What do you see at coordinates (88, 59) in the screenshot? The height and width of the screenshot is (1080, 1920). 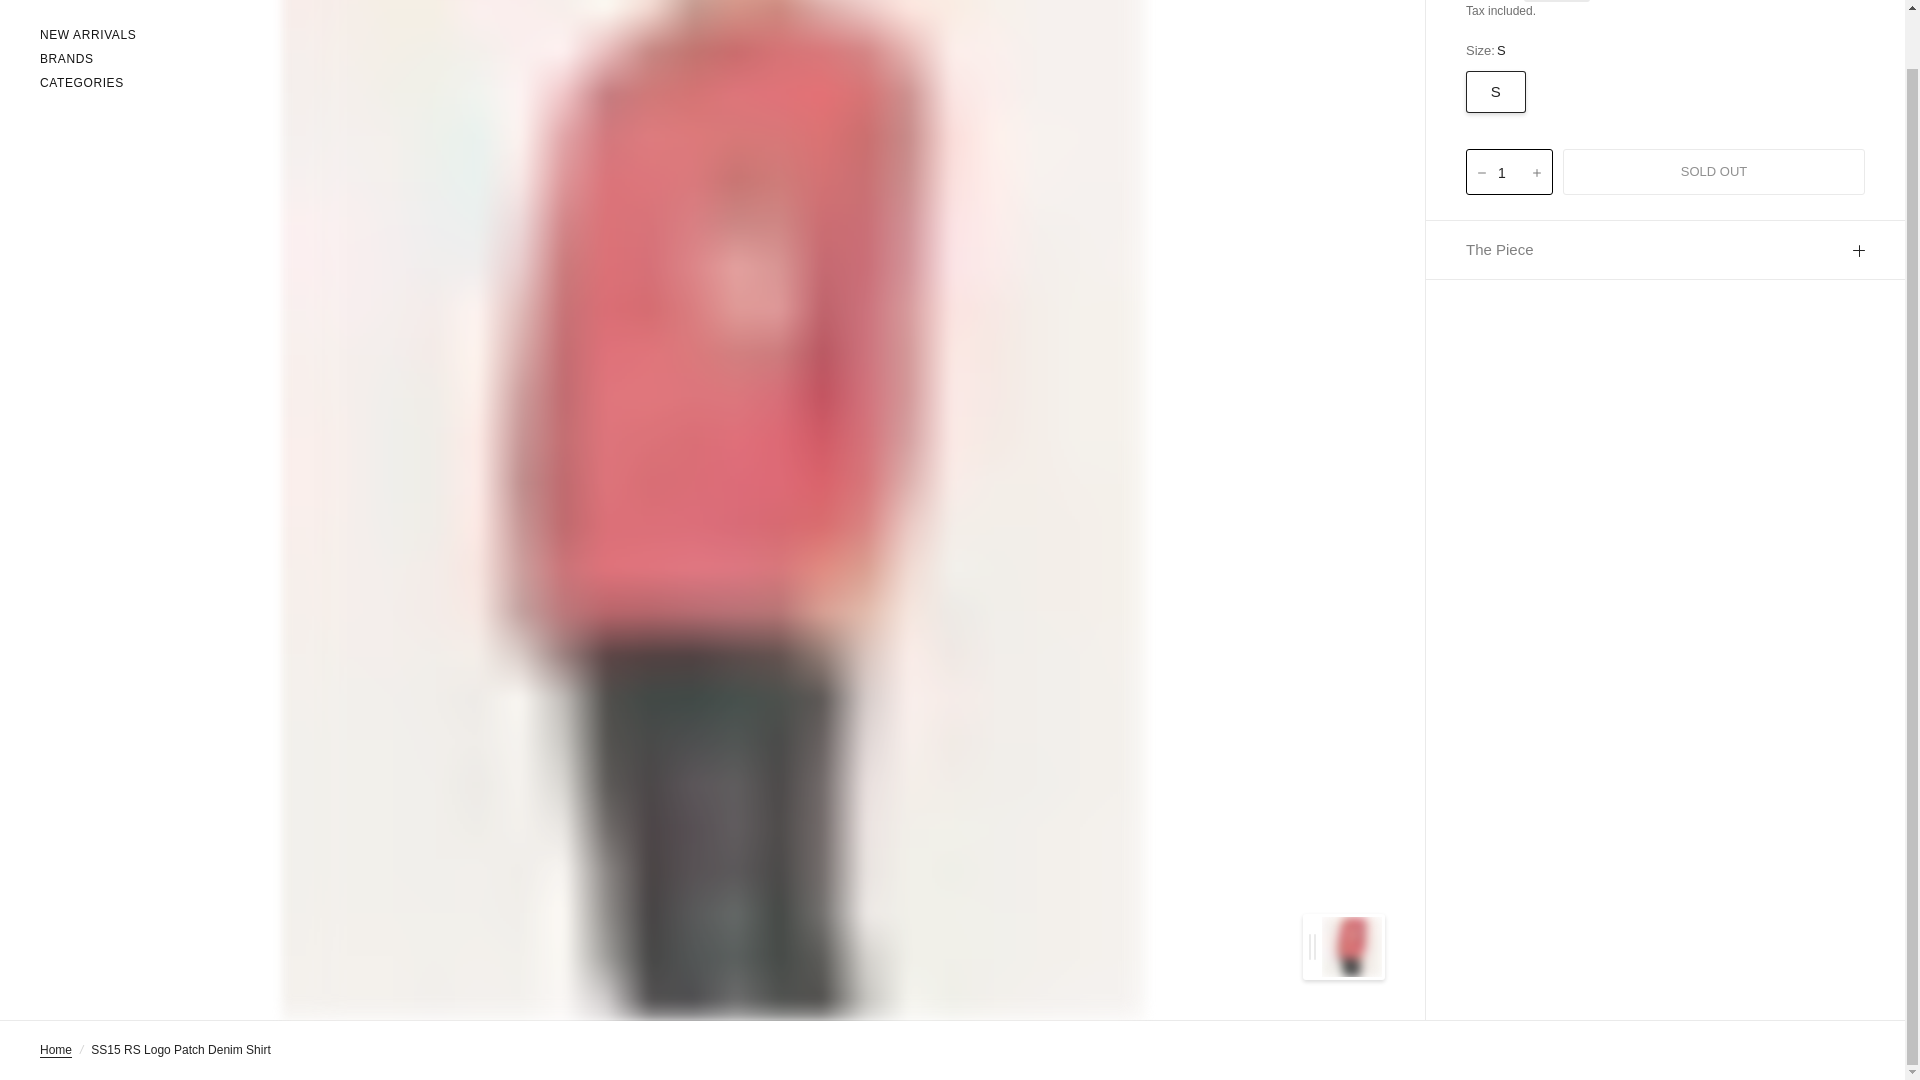 I see `BRANDS` at bounding box center [88, 59].